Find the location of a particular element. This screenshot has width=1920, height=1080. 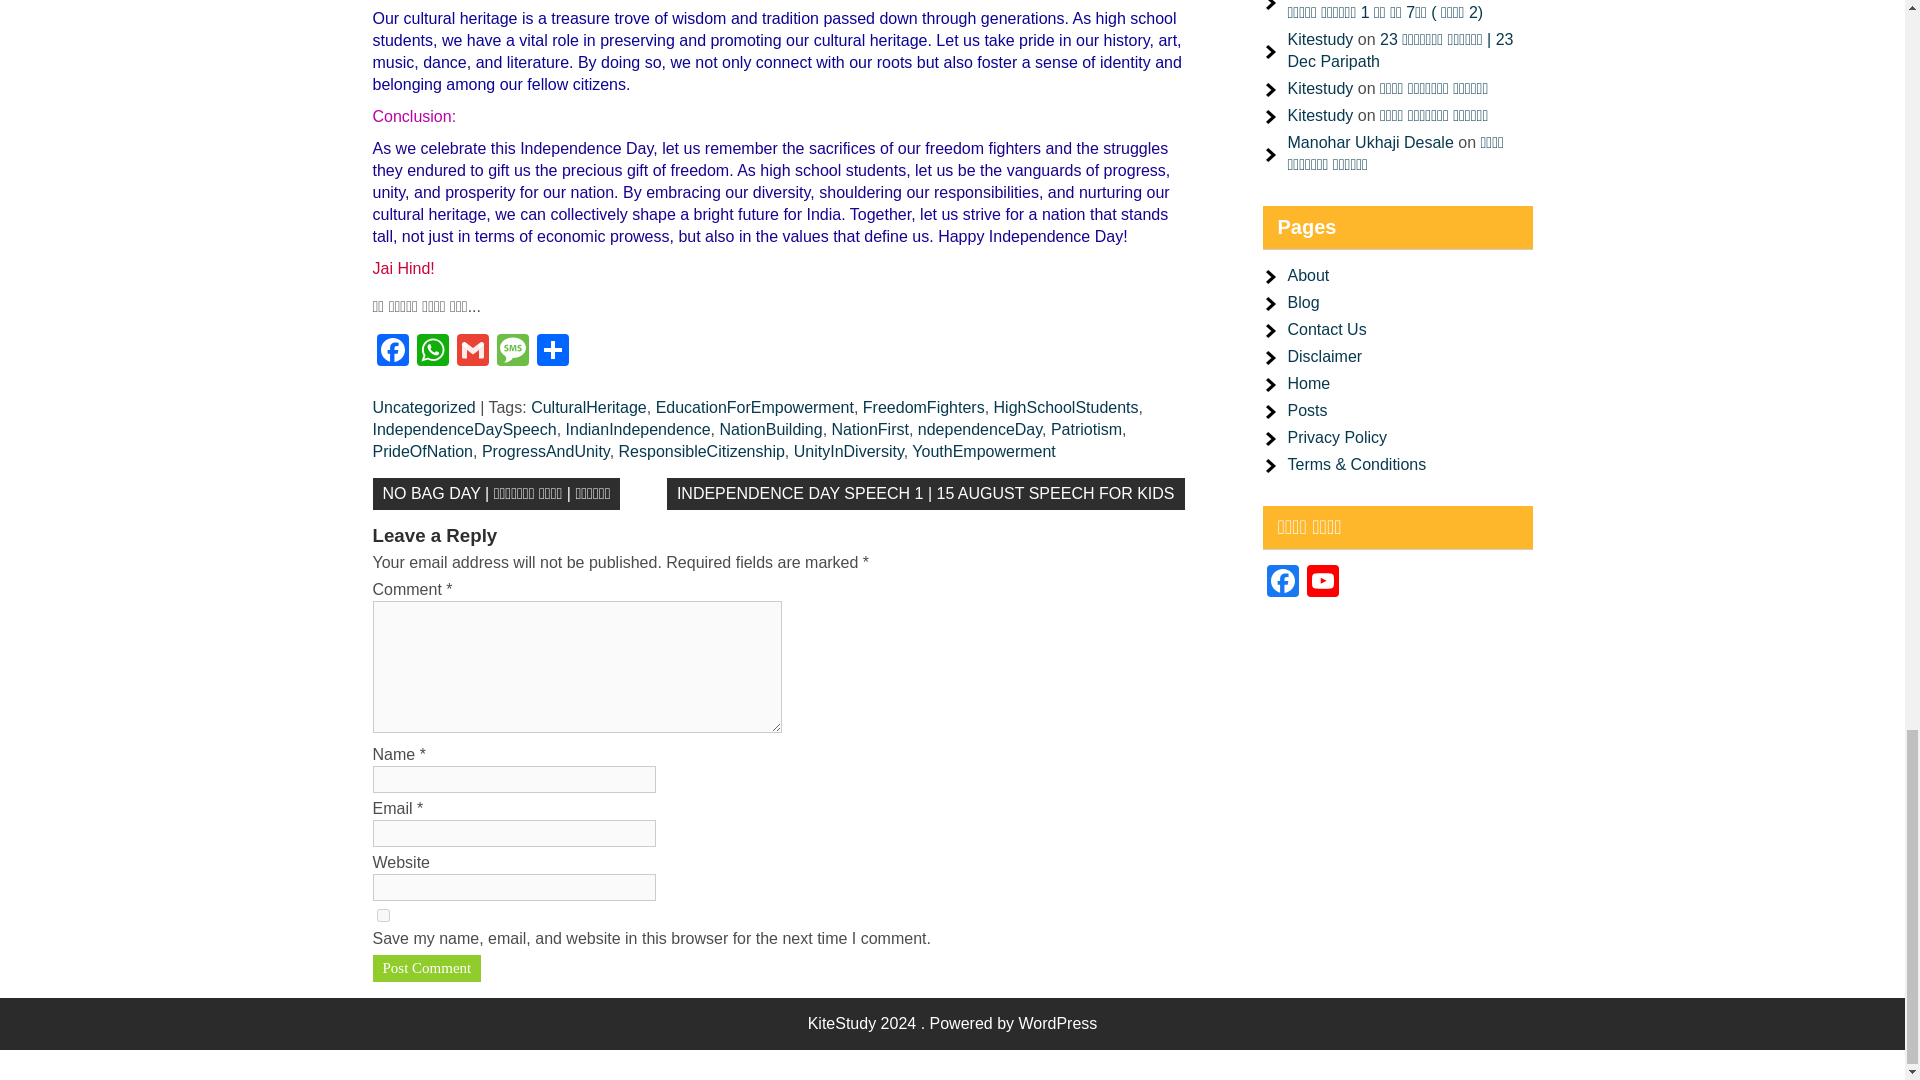

Gmail is located at coordinates (471, 352).